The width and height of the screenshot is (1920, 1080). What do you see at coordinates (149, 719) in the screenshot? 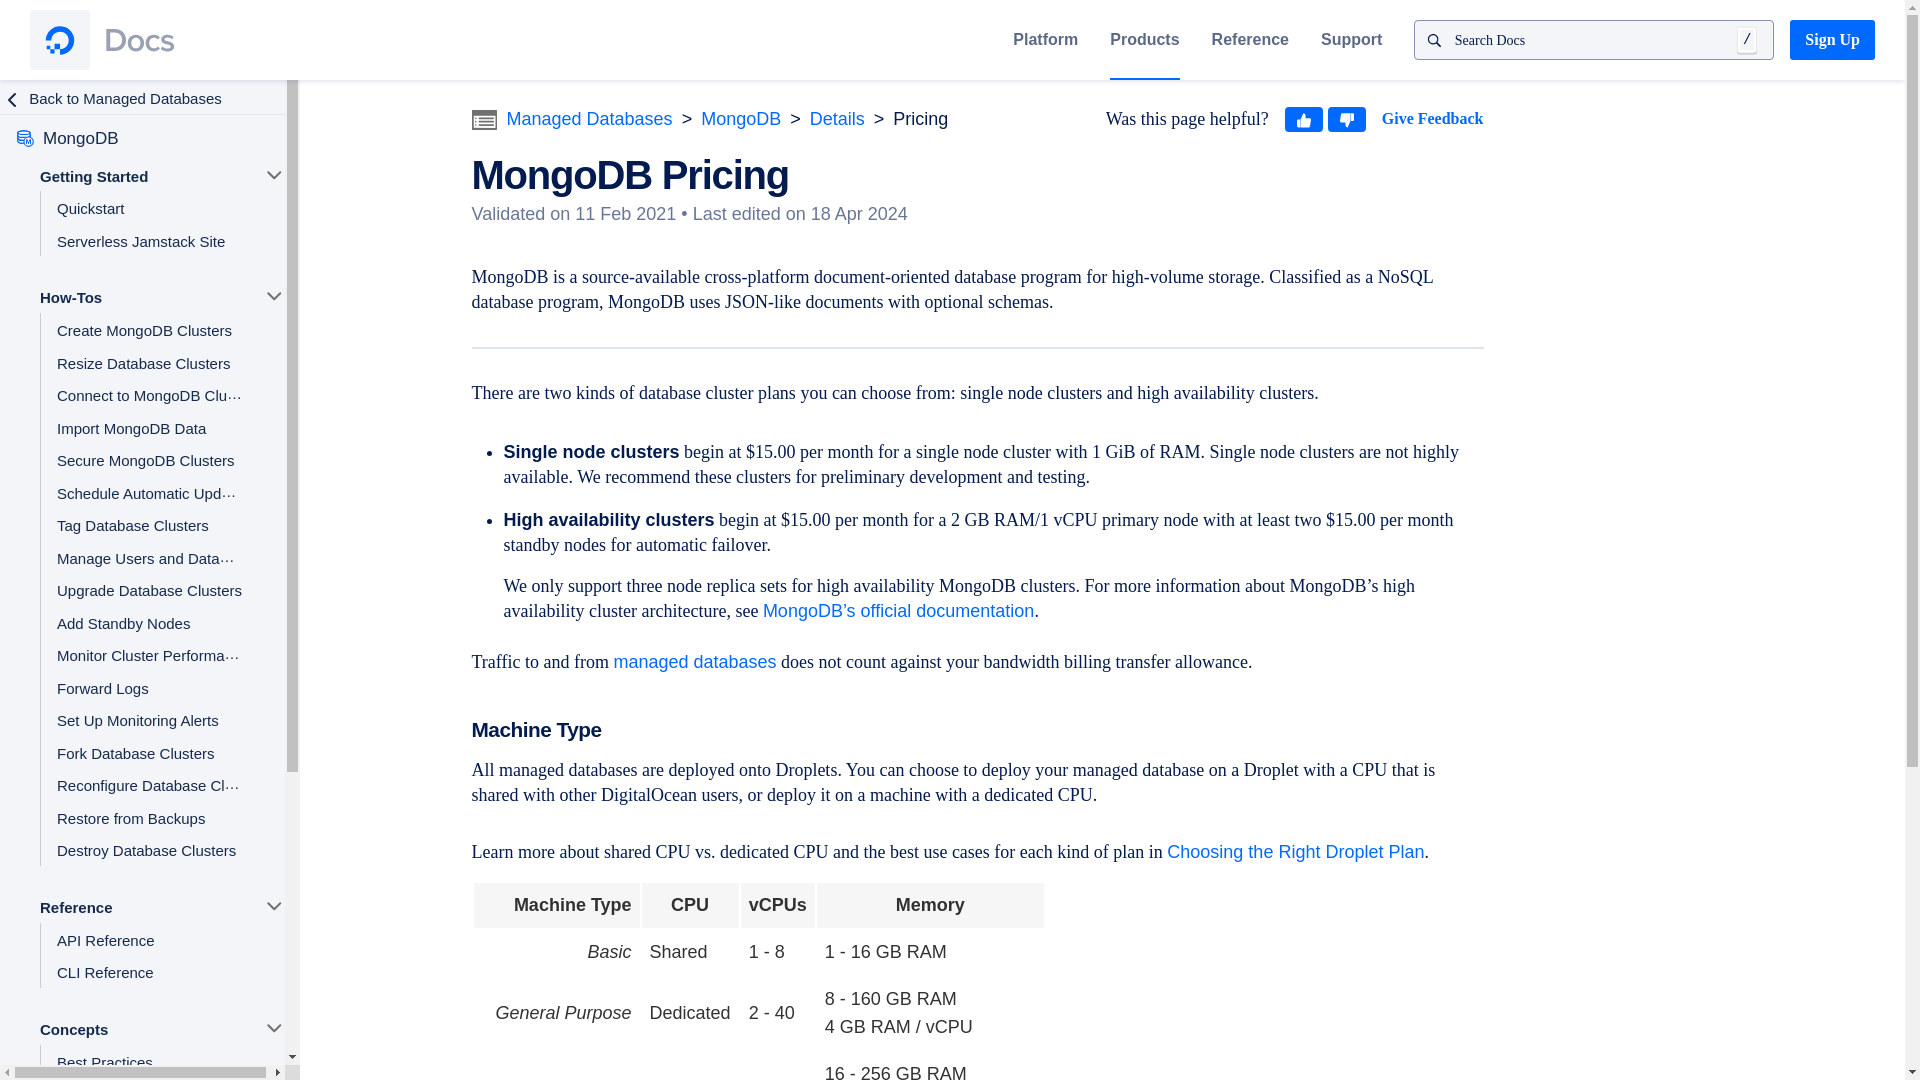
I see `Set Up Monitoring Alerts` at bounding box center [149, 719].